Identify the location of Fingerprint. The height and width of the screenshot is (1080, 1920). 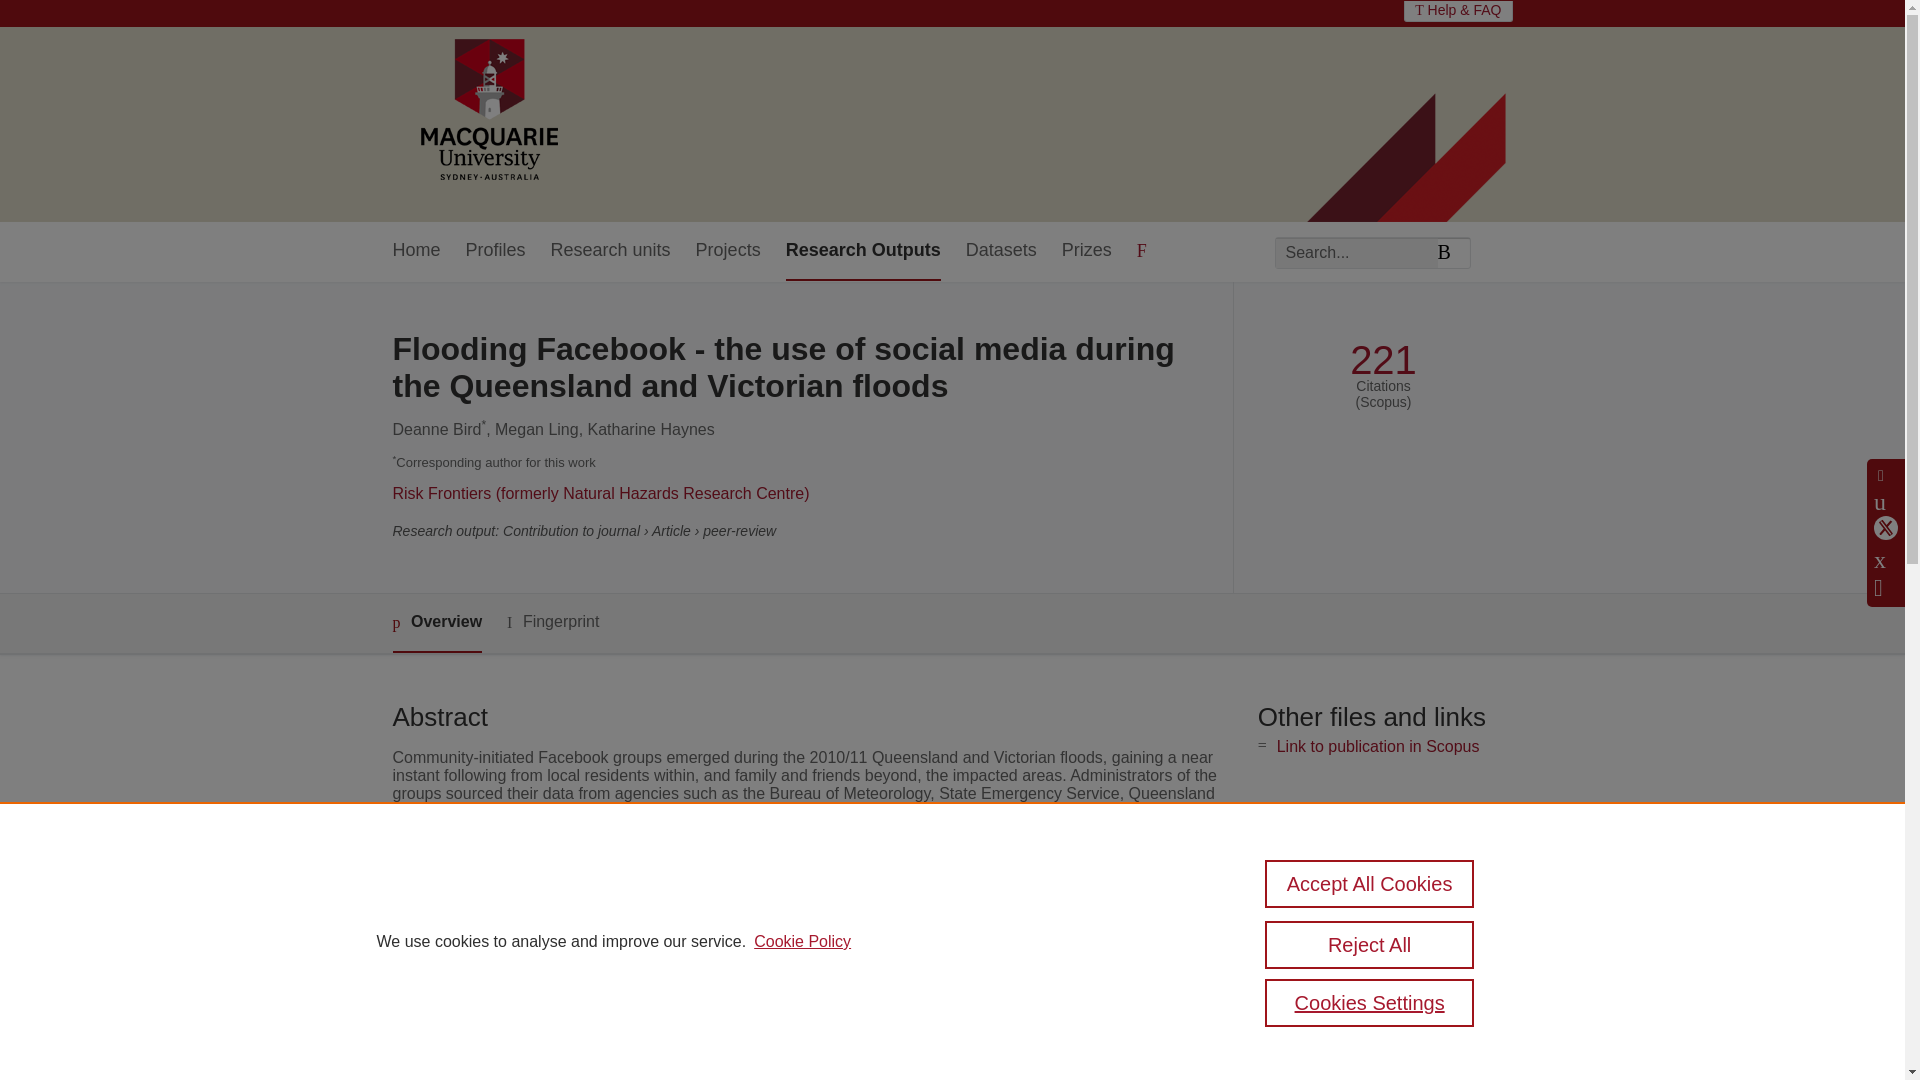
(552, 622).